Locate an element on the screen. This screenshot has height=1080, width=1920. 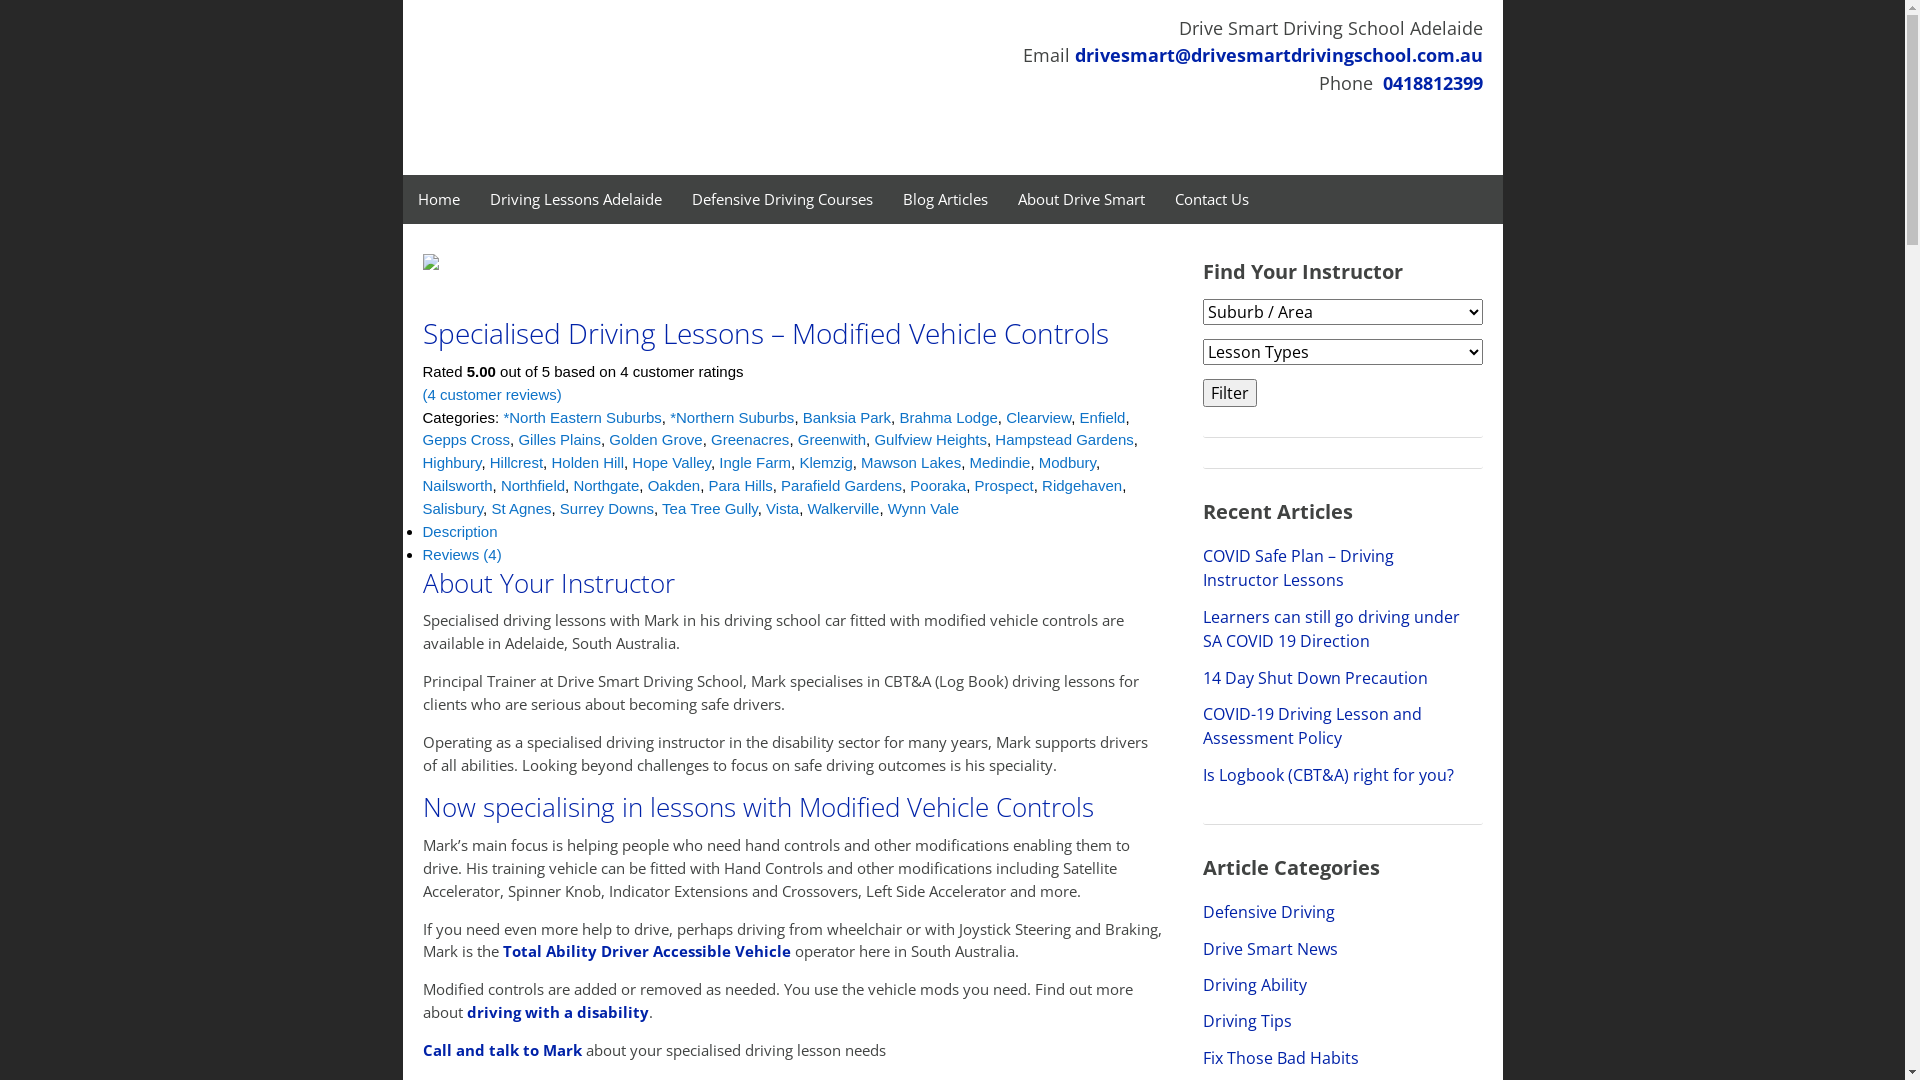
Description is located at coordinates (460, 532).